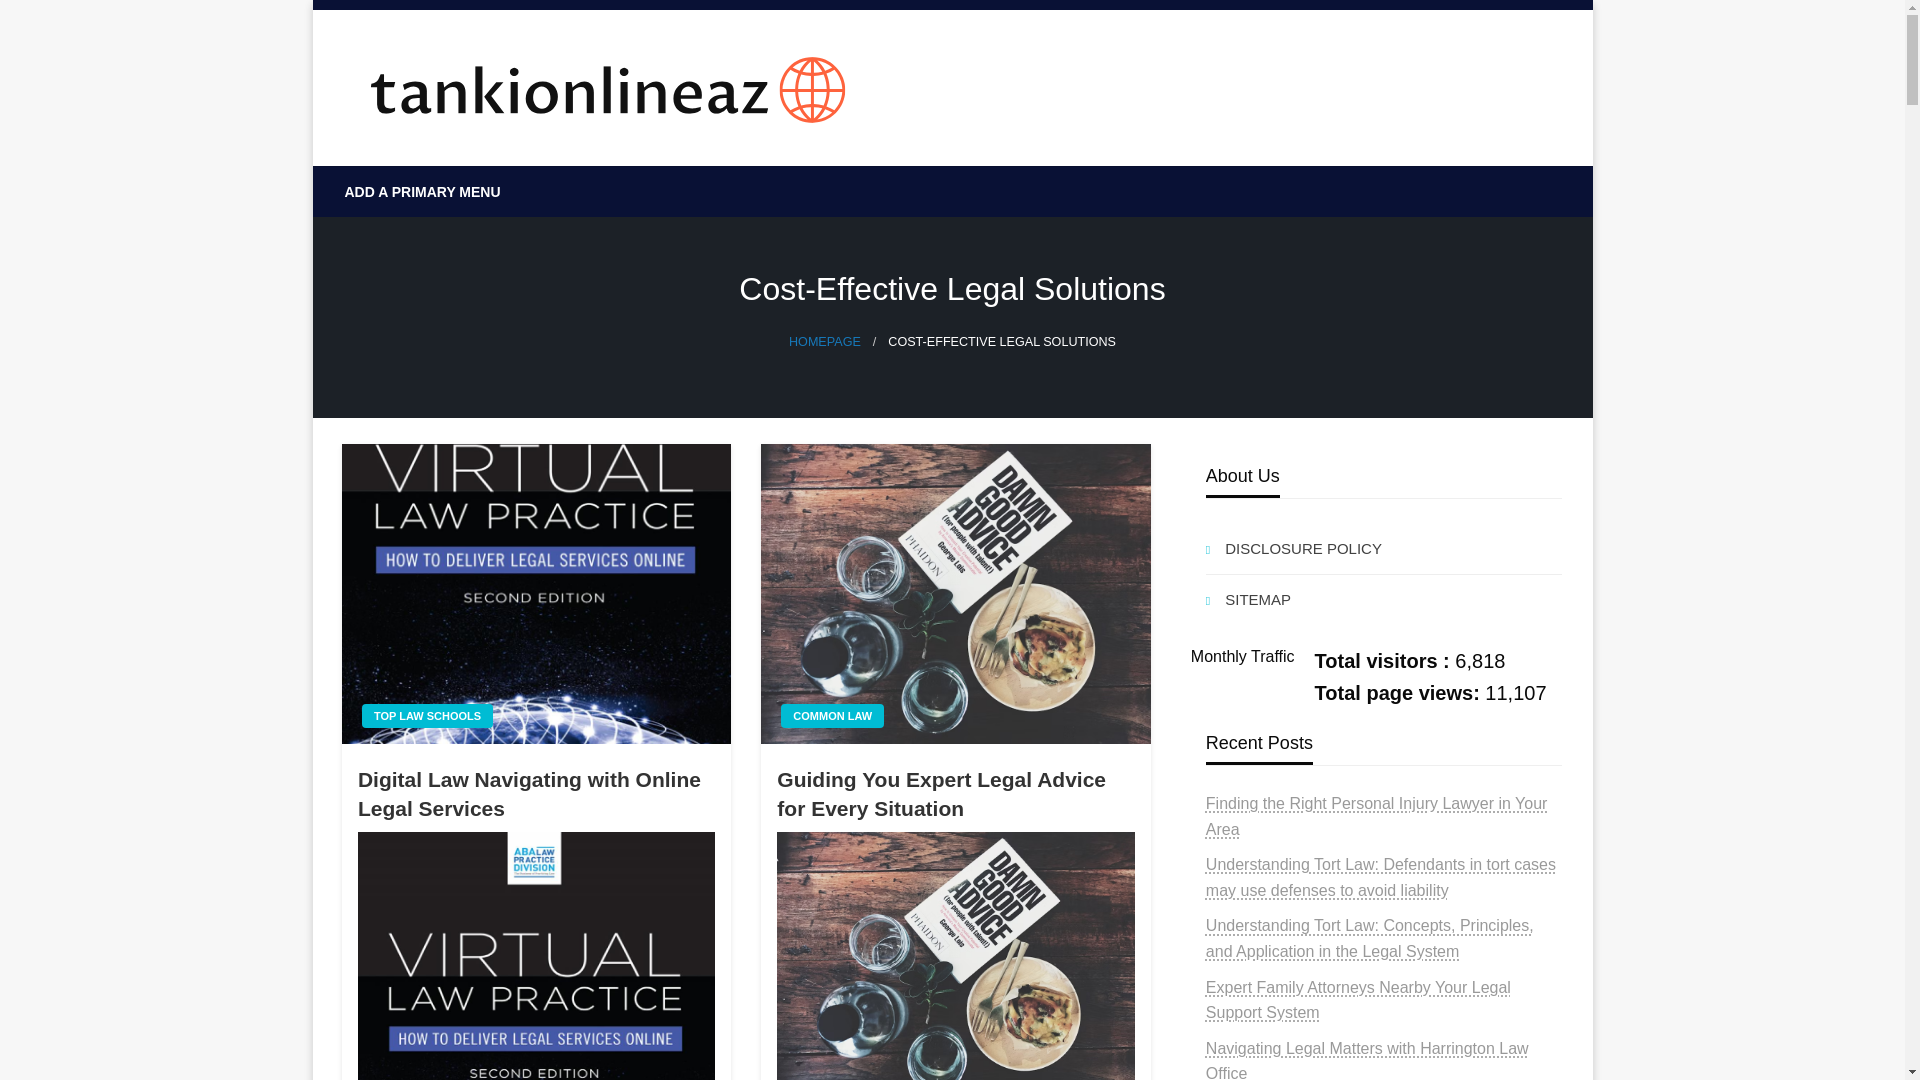 The width and height of the screenshot is (1920, 1080). Describe the element at coordinates (832, 716) in the screenshot. I see `COMMON LAW` at that location.